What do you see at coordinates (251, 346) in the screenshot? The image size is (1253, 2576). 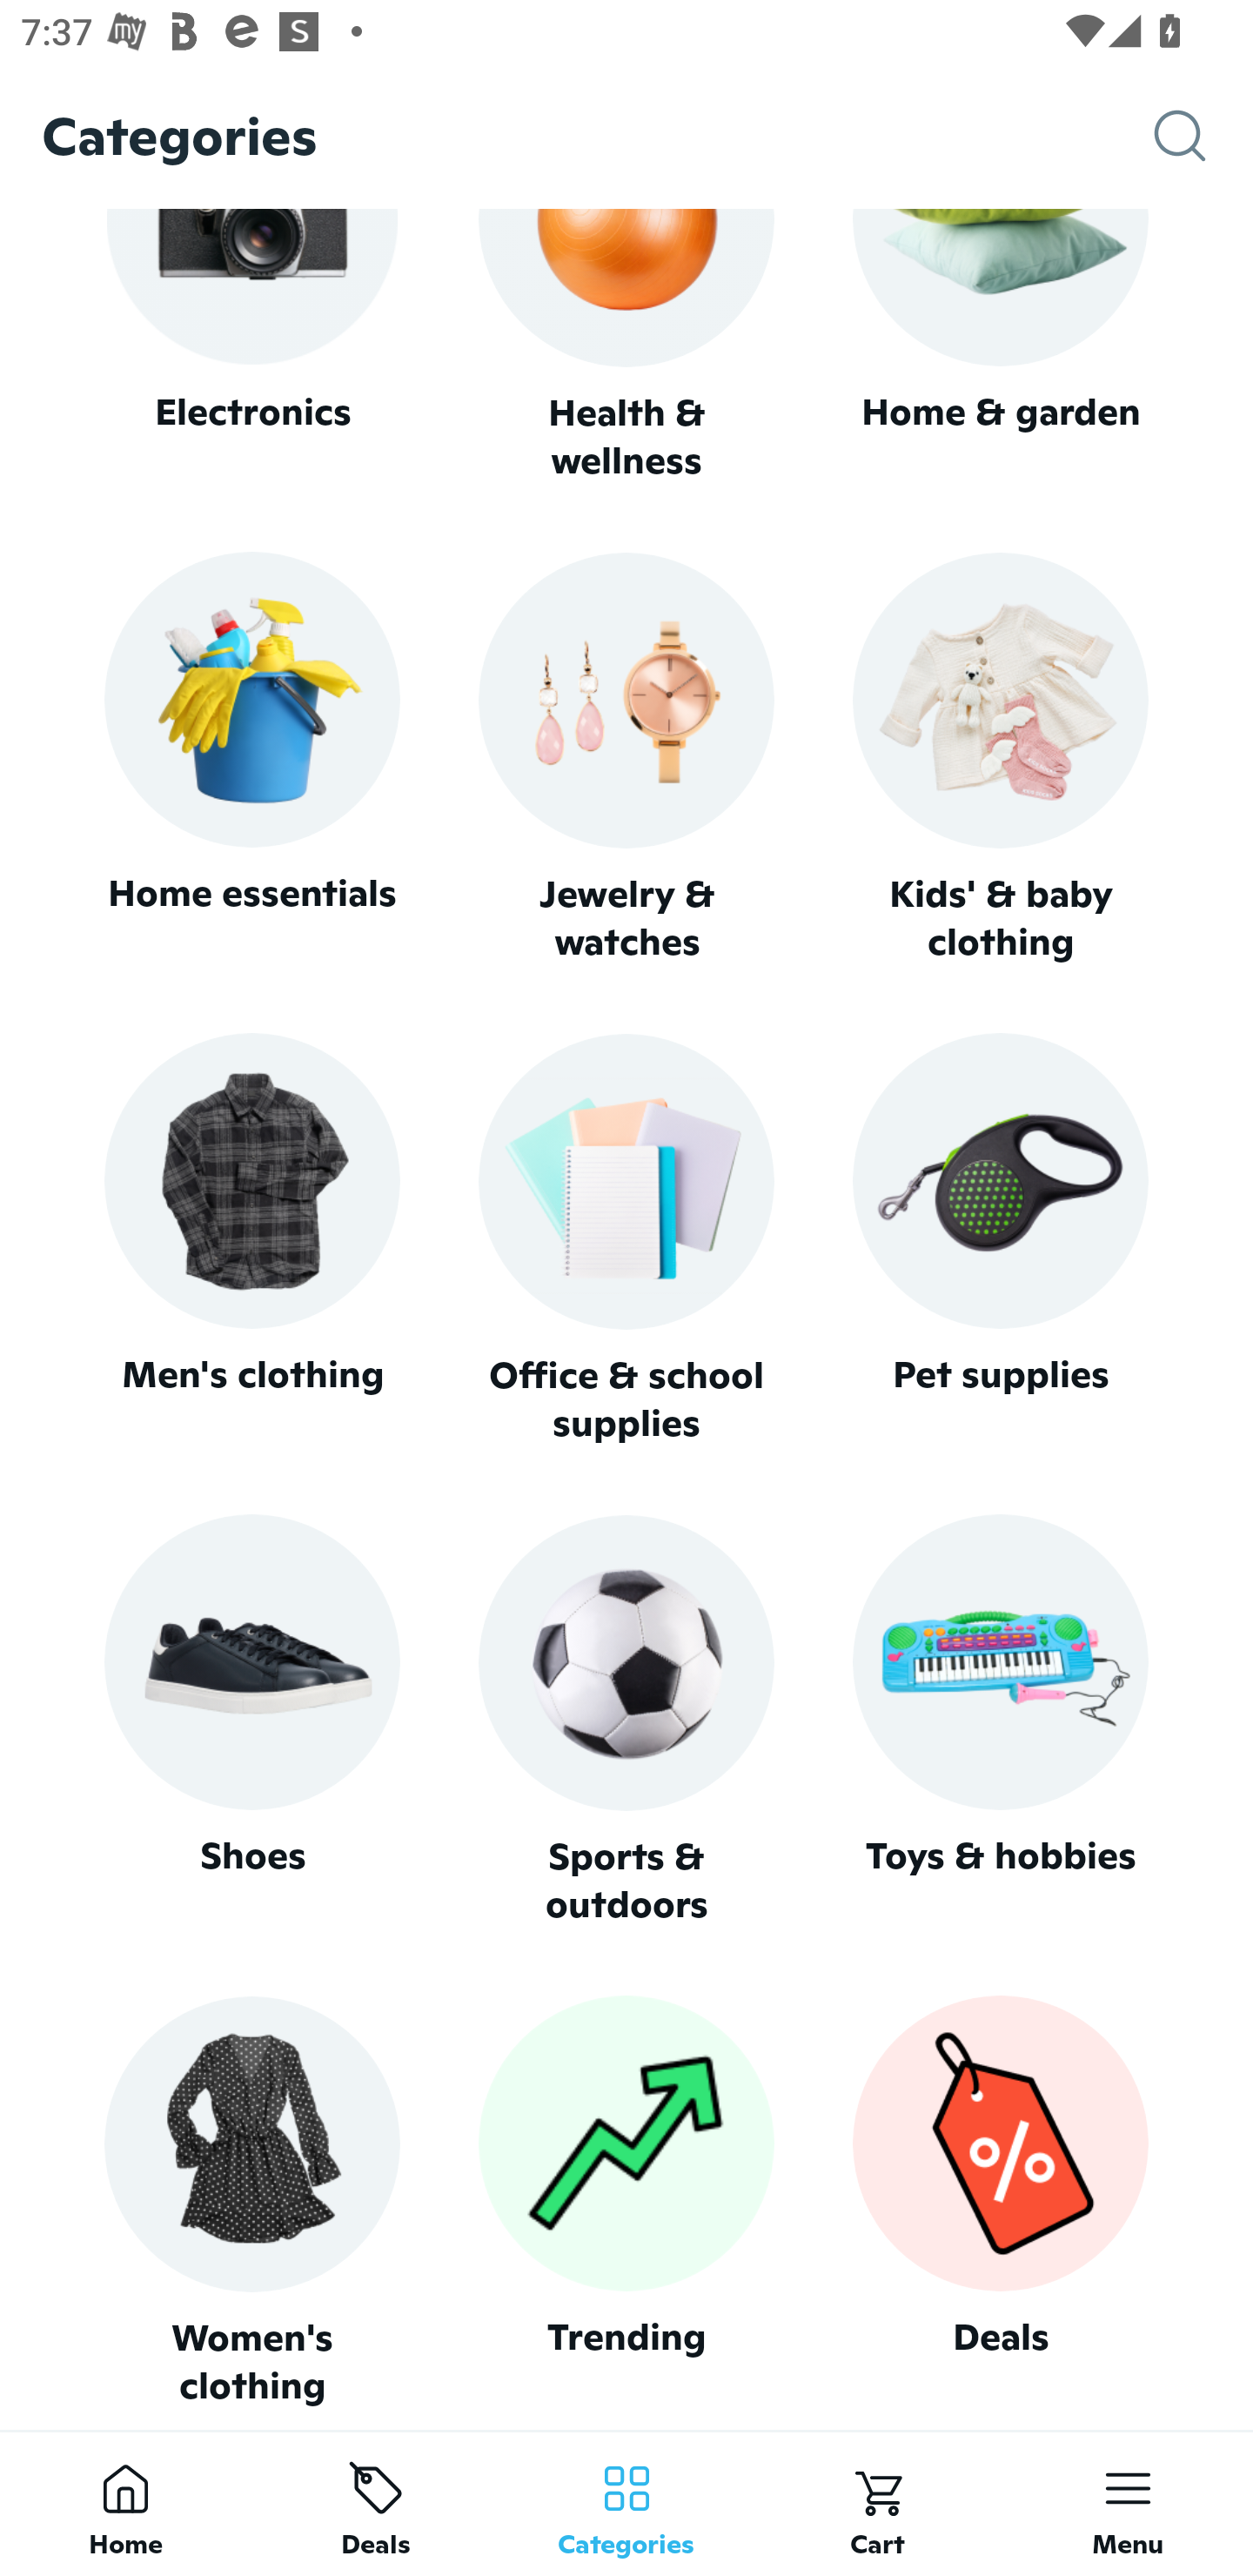 I see `Electronics` at bounding box center [251, 346].